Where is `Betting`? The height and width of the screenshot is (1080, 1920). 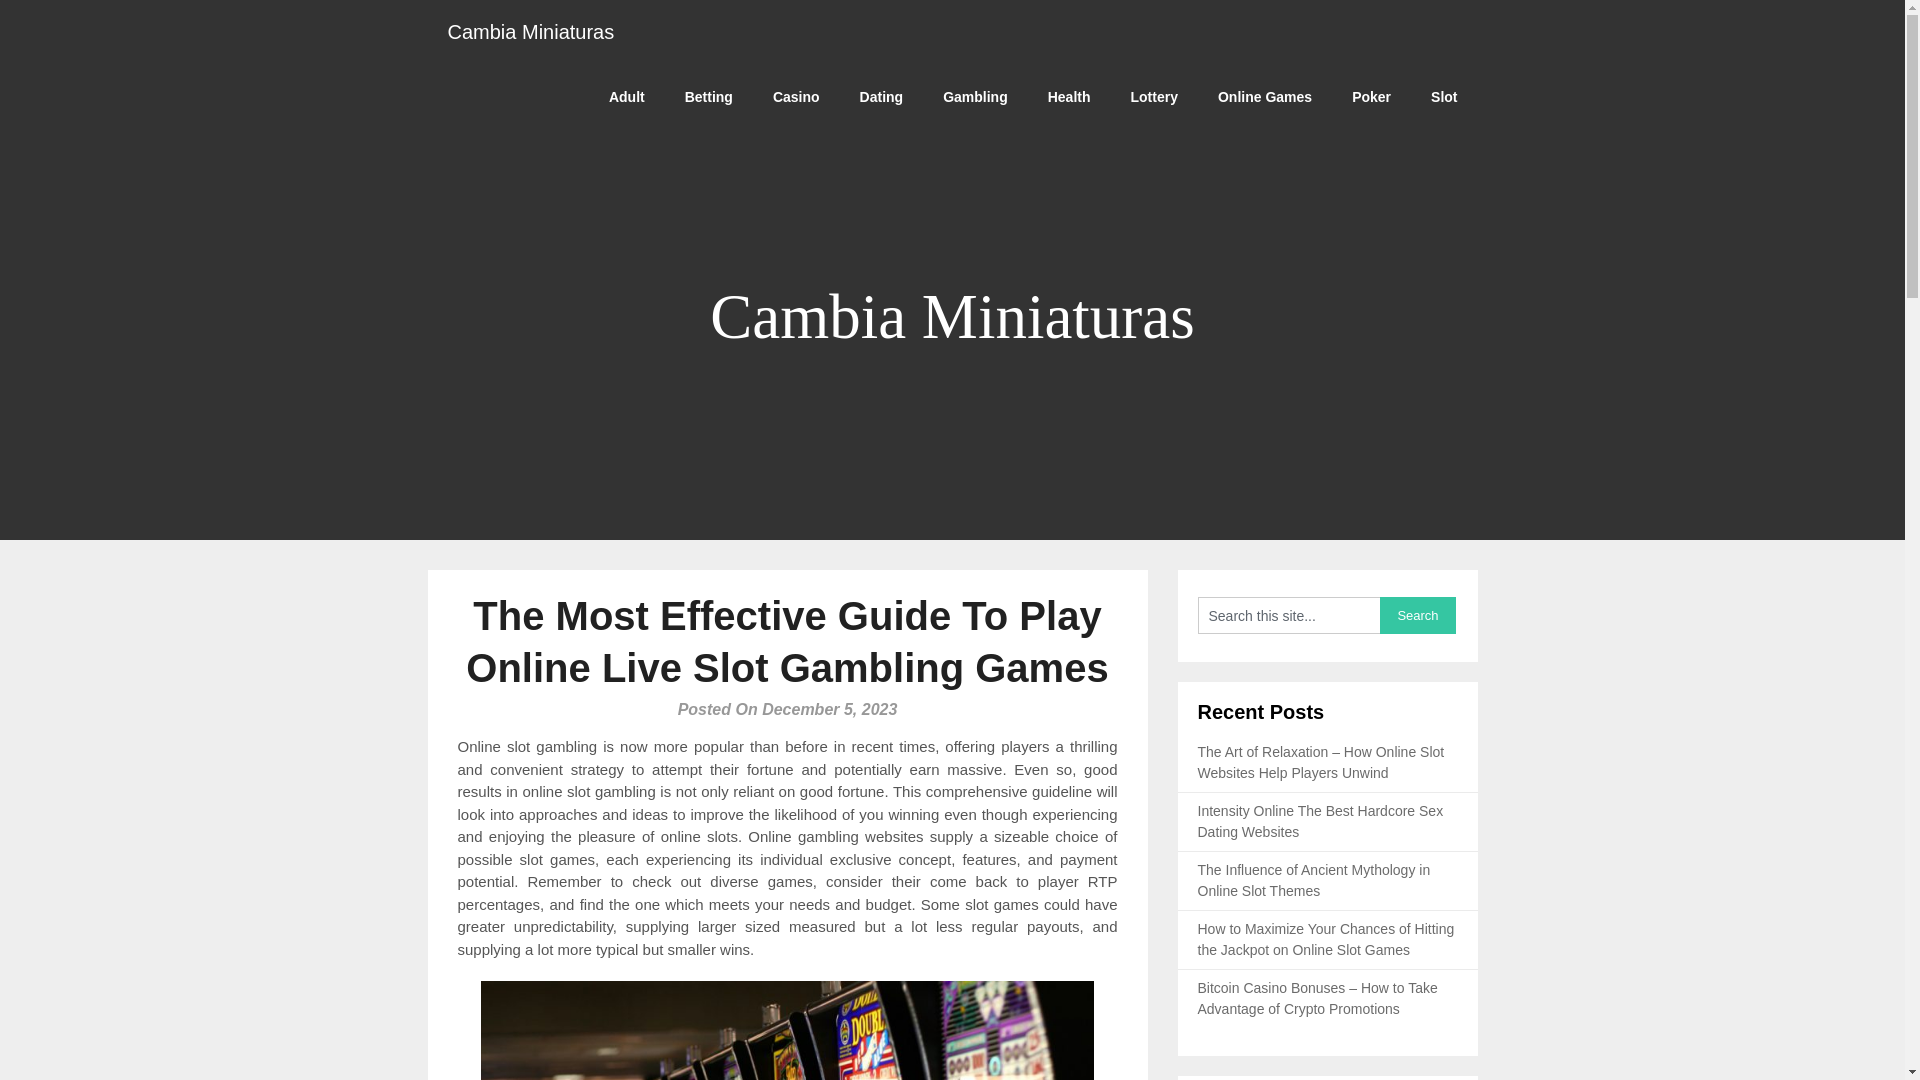
Betting is located at coordinates (708, 96).